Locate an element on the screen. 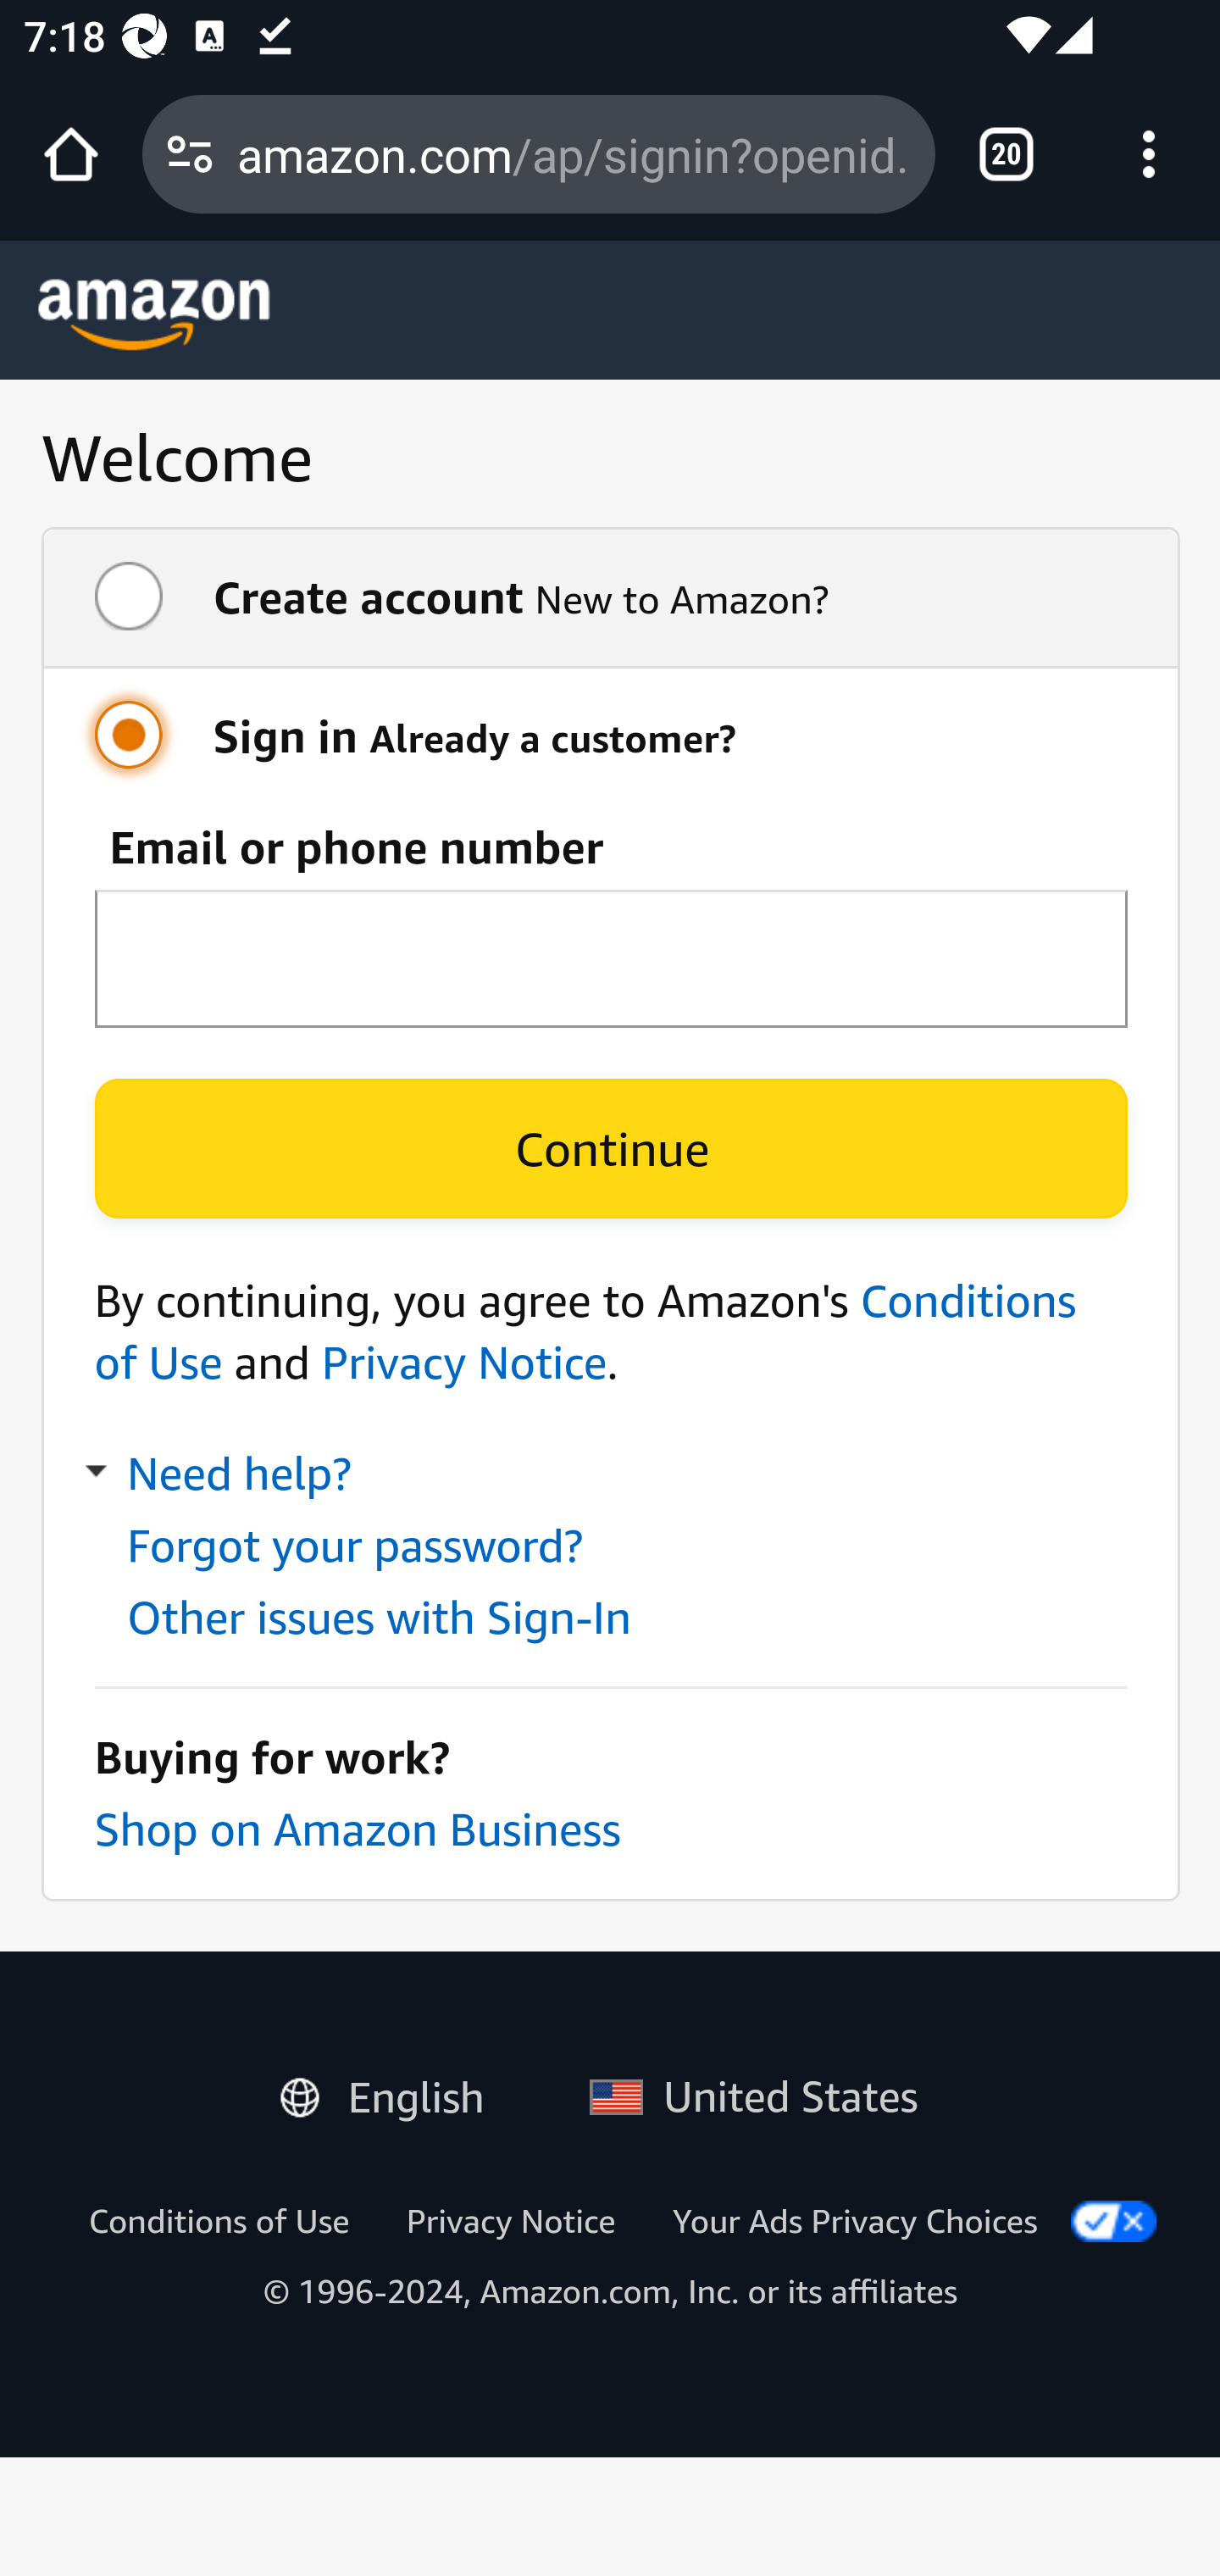  Shop on Amazon Business is located at coordinates (357, 1829).